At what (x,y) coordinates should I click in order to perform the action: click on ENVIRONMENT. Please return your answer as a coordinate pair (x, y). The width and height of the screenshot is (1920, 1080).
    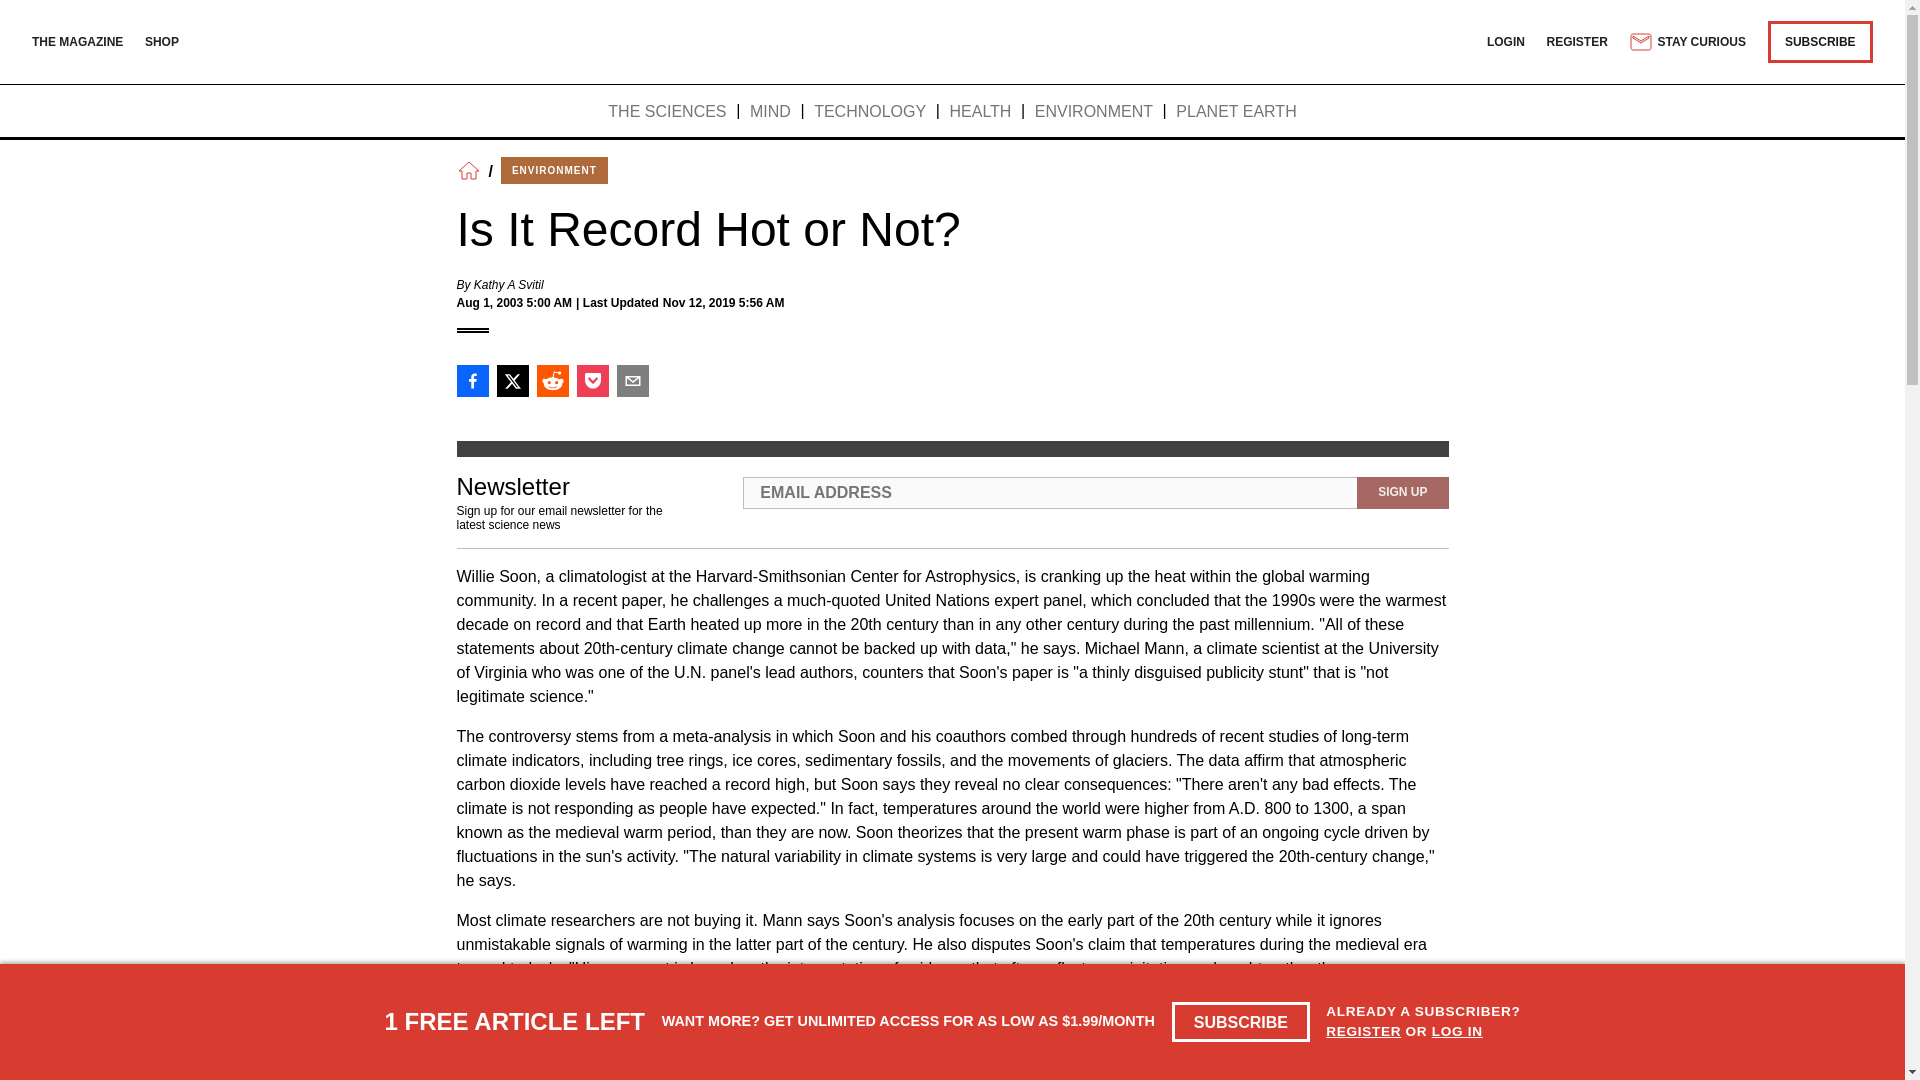
    Looking at the image, I should click on (554, 170).